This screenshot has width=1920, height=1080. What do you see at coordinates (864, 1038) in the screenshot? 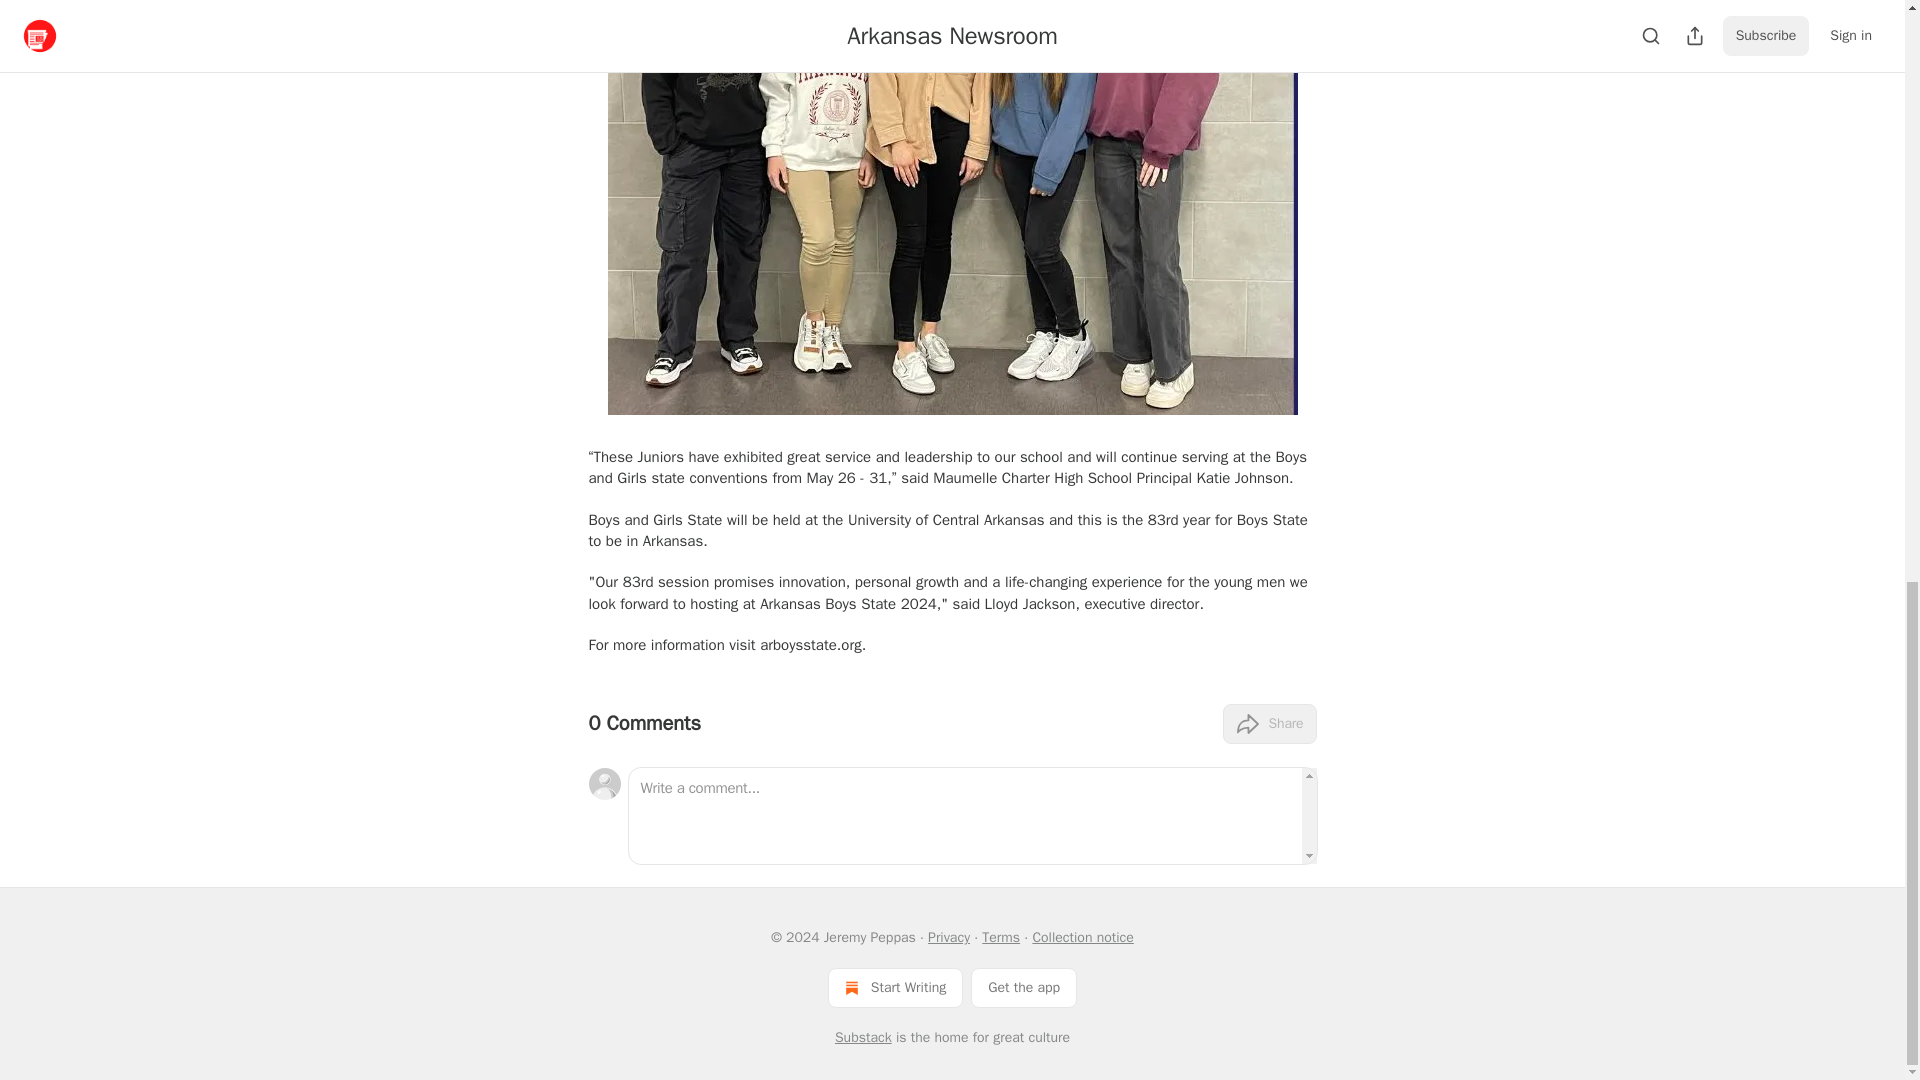
I see `Substack` at bounding box center [864, 1038].